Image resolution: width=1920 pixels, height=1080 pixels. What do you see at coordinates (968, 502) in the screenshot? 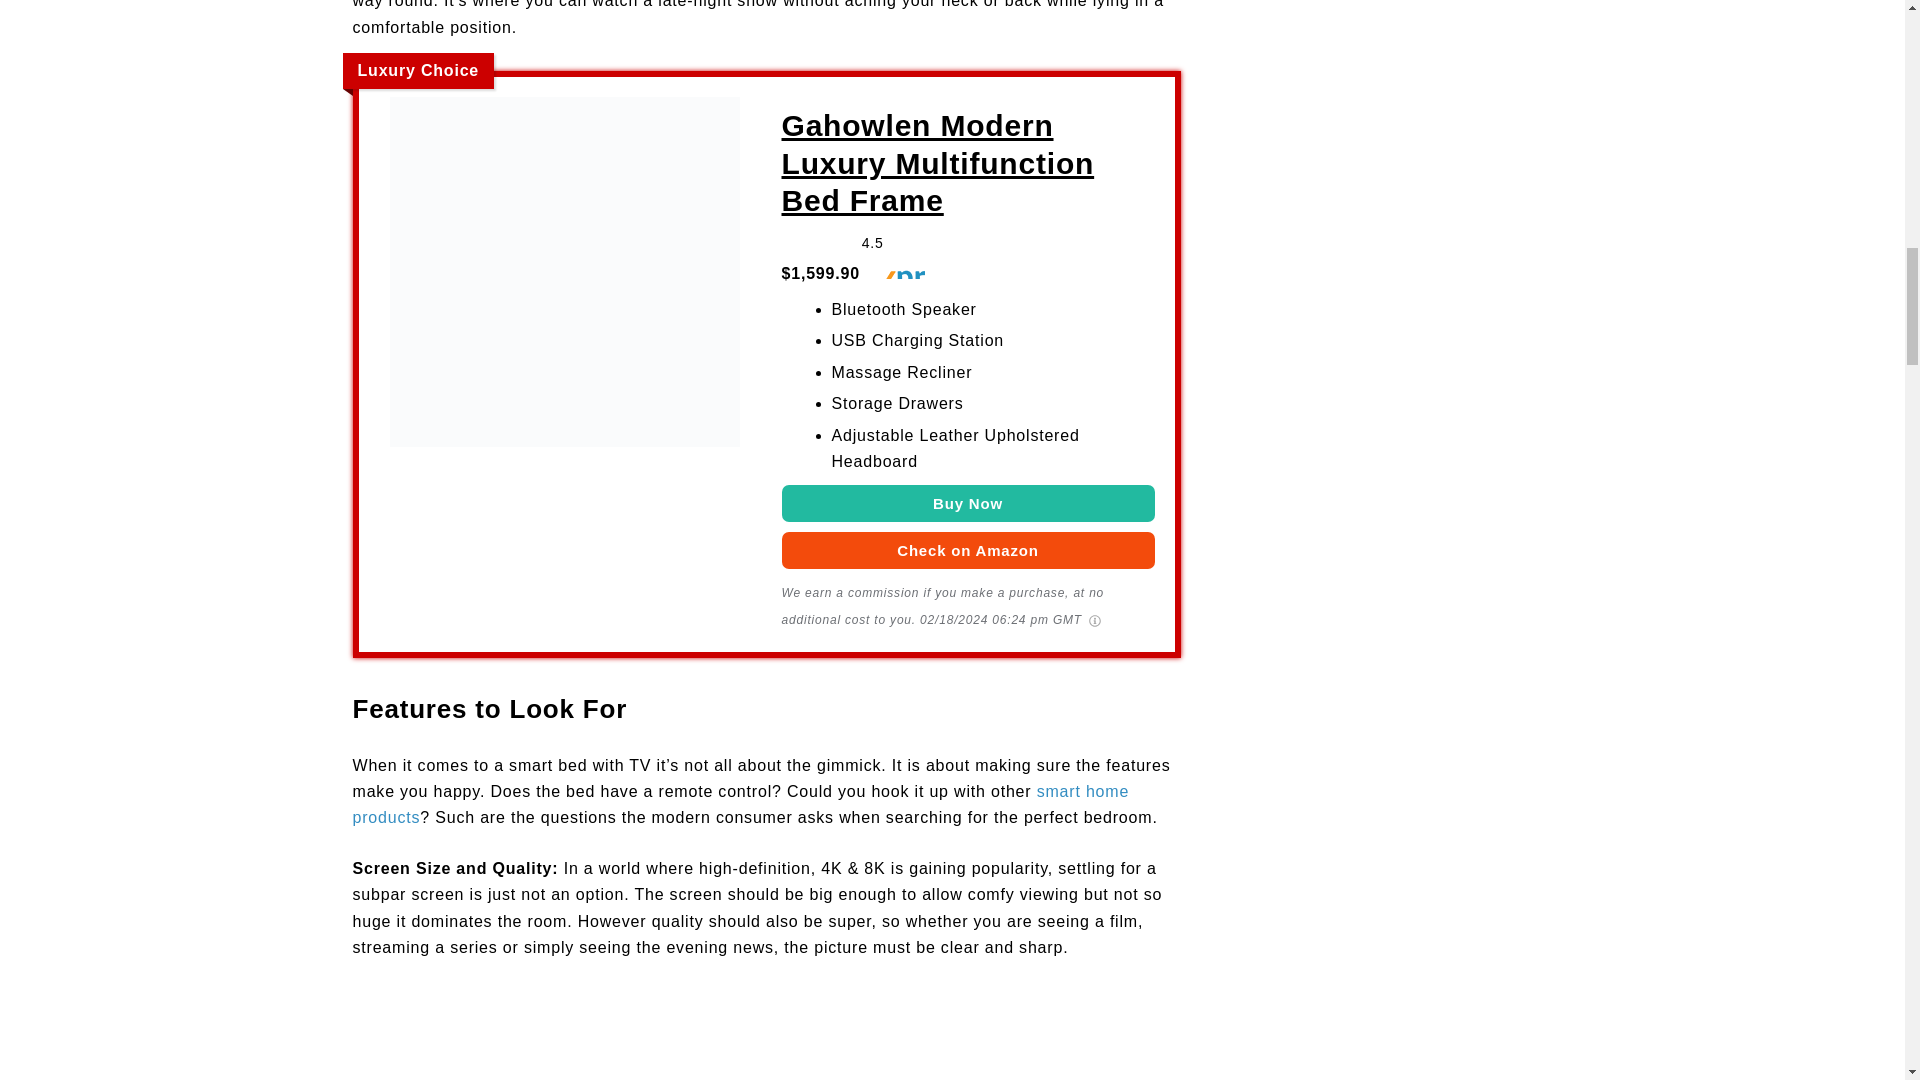
I see `Gahowlen Modern Luxury Multifunction Bed Frame` at bounding box center [968, 502].